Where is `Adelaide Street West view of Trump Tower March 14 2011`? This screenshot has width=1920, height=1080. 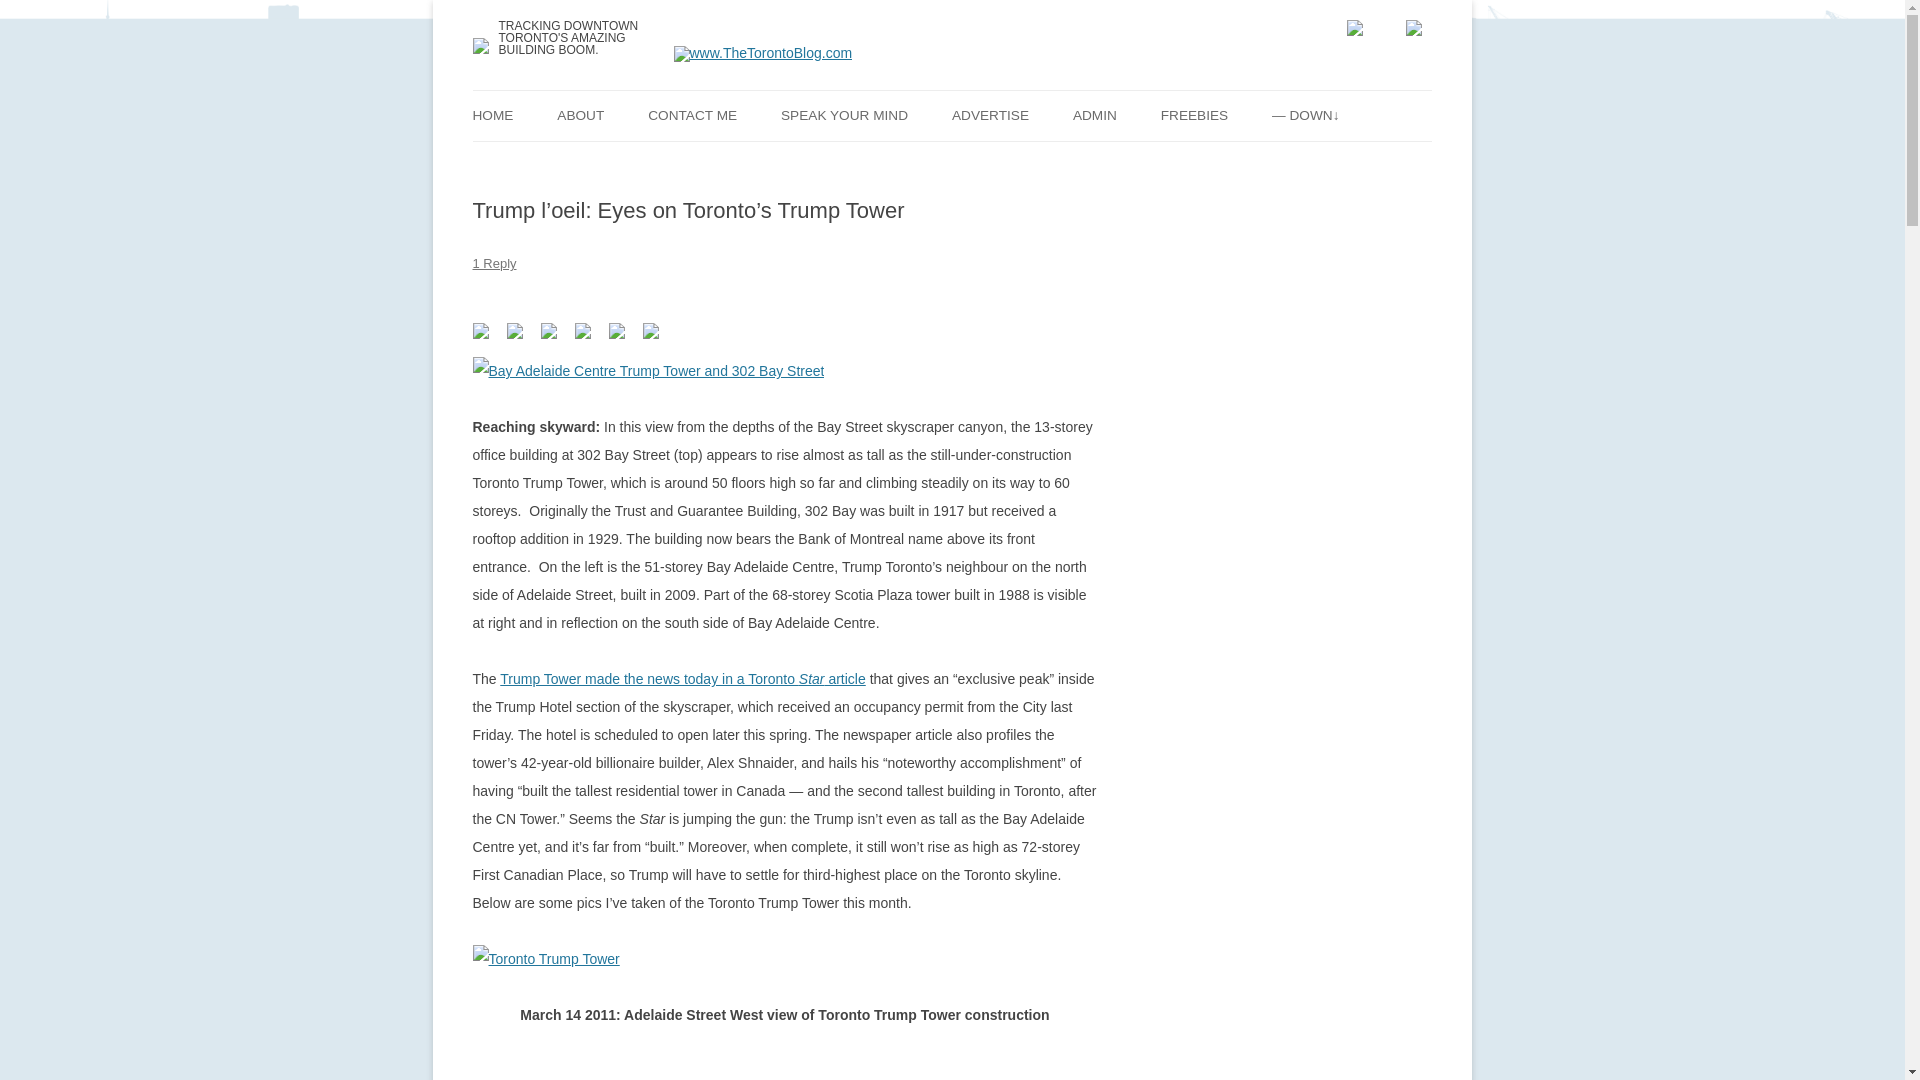 Adelaide Street West view of Trump Tower March 14 2011 is located at coordinates (545, 959).